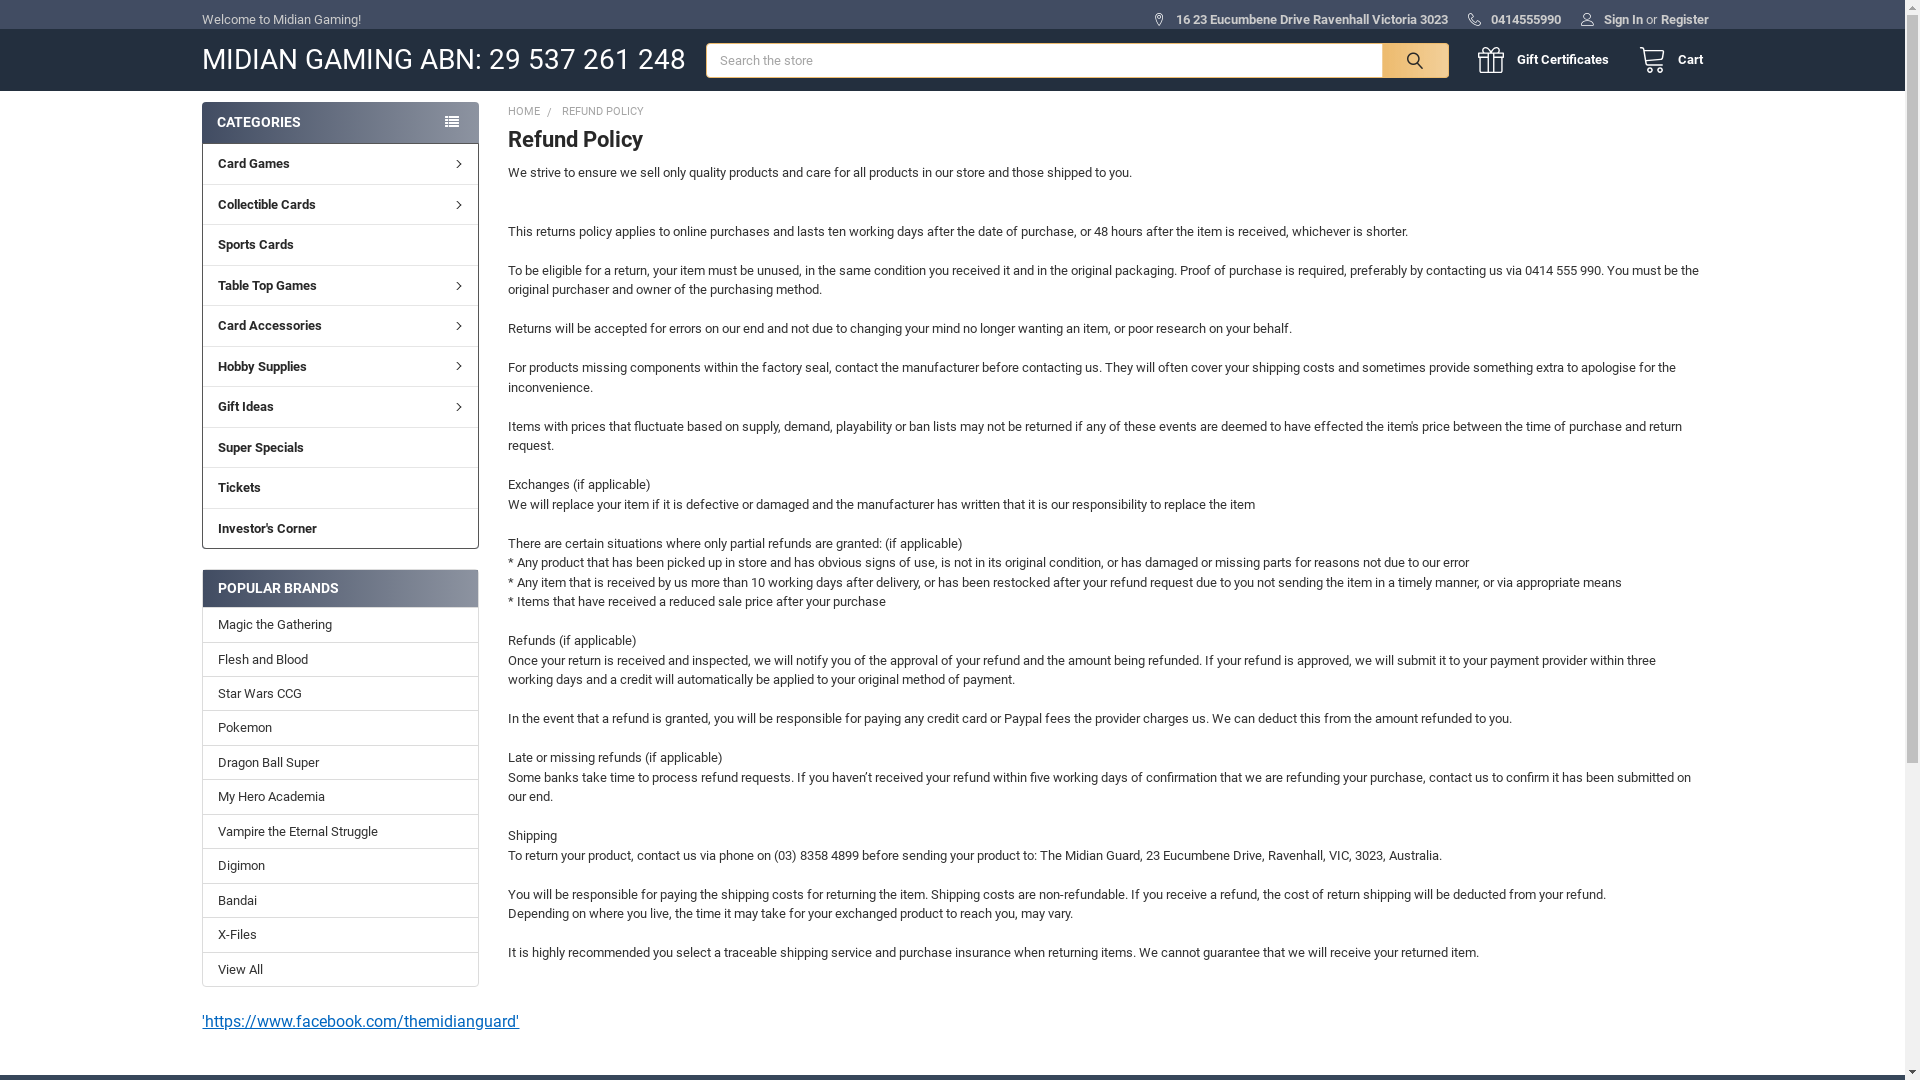 The image size is (1920, 1080). Describe the element at coordinates (340, 901) in the screenshot. I see `Bandai` at that location.